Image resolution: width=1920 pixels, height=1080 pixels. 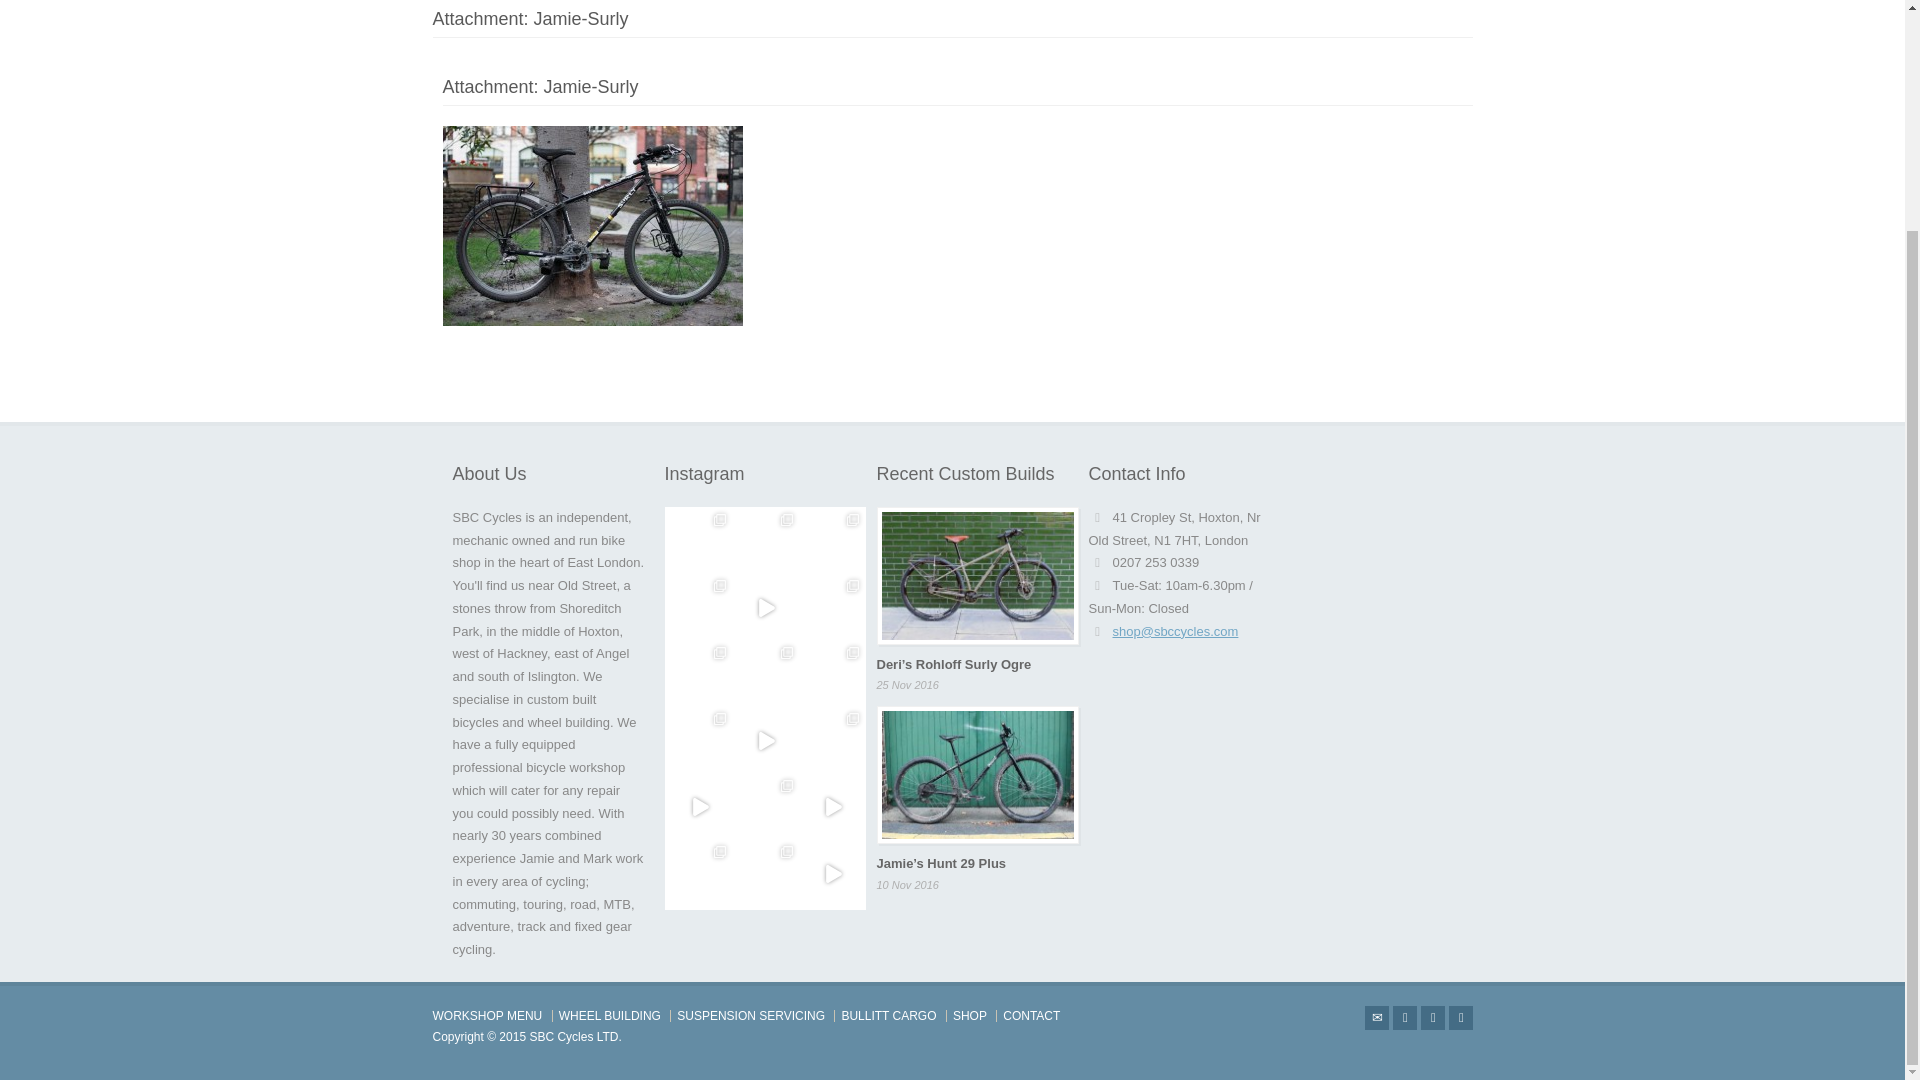 What do you see at coordinates (1404, 1018) in the screenshot?
I see `Facebook` at bounding box center [1404, 1018].